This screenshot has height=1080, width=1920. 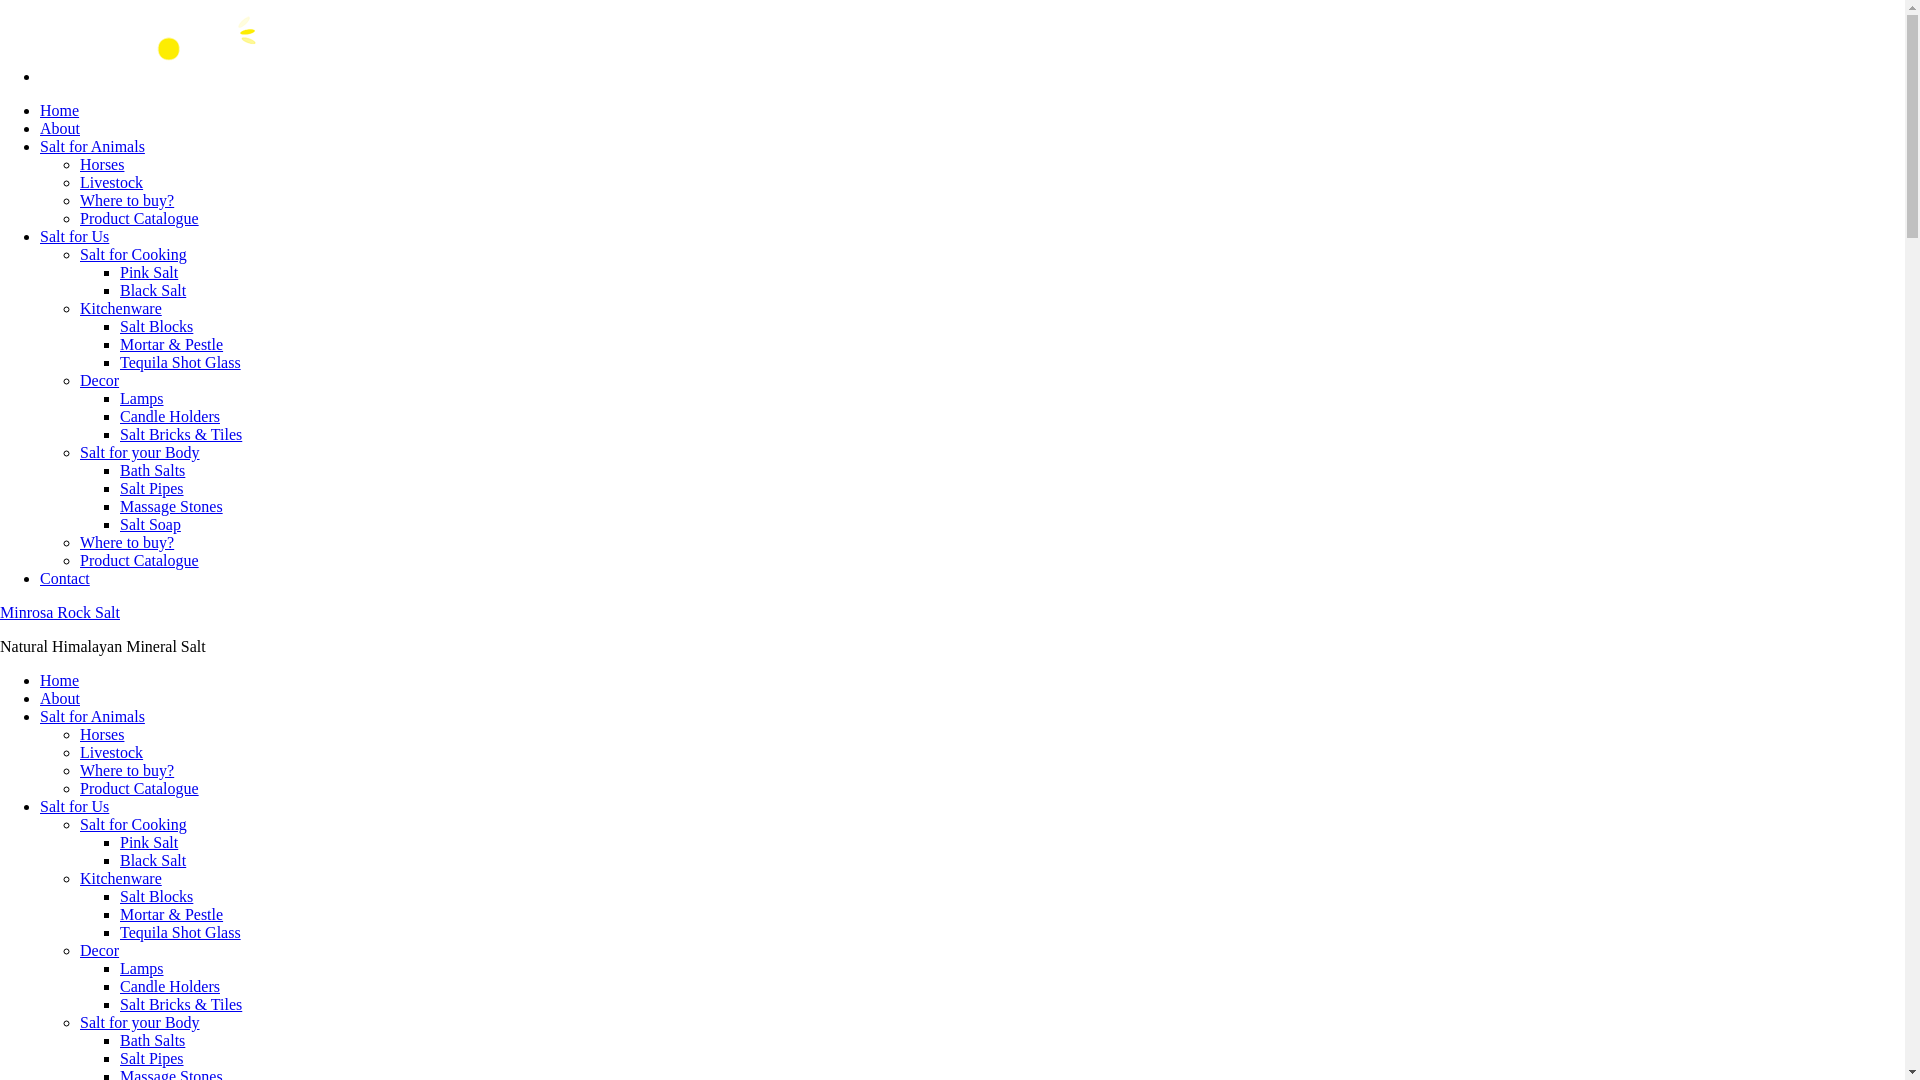 I want to click on Salt for Animals, so click(x=92, y=716).